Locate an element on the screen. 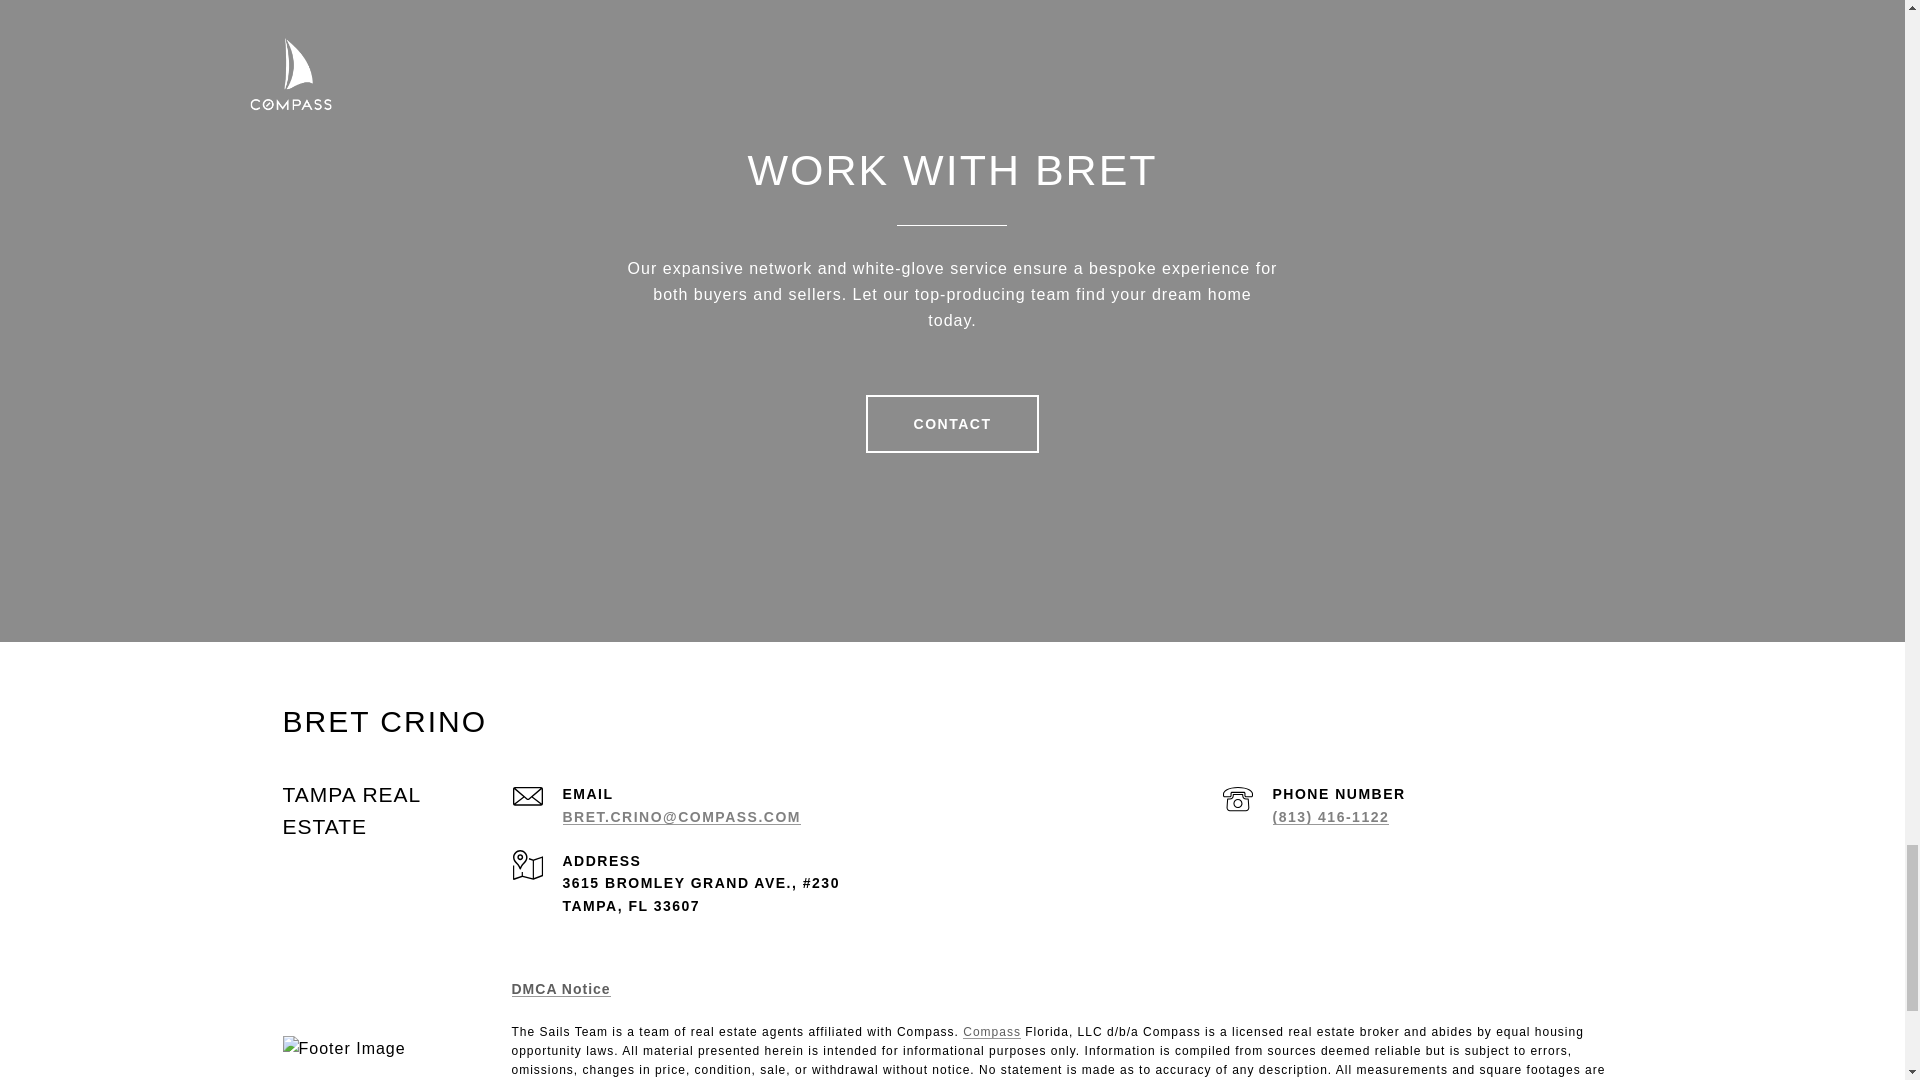  CONTACT is located at coordinates (952, 424).